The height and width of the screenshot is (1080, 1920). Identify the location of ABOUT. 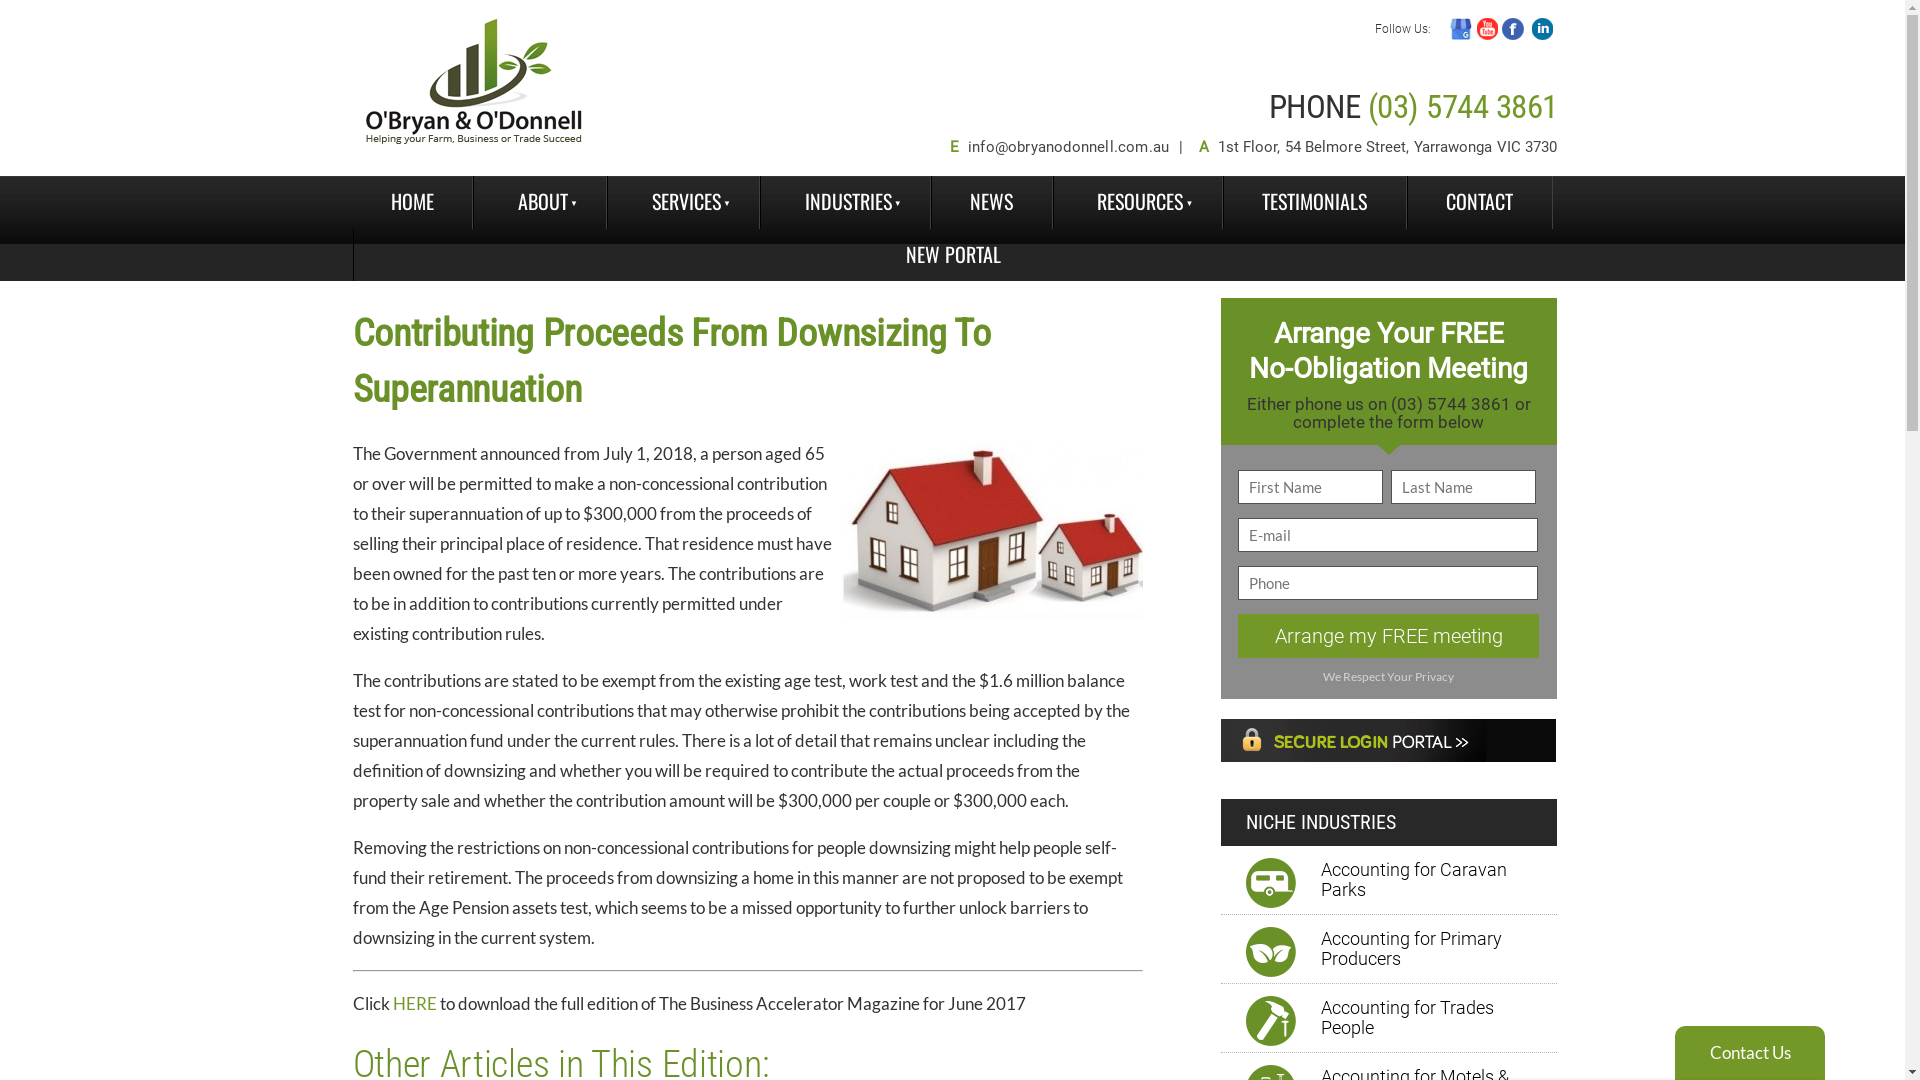
(540, 202).